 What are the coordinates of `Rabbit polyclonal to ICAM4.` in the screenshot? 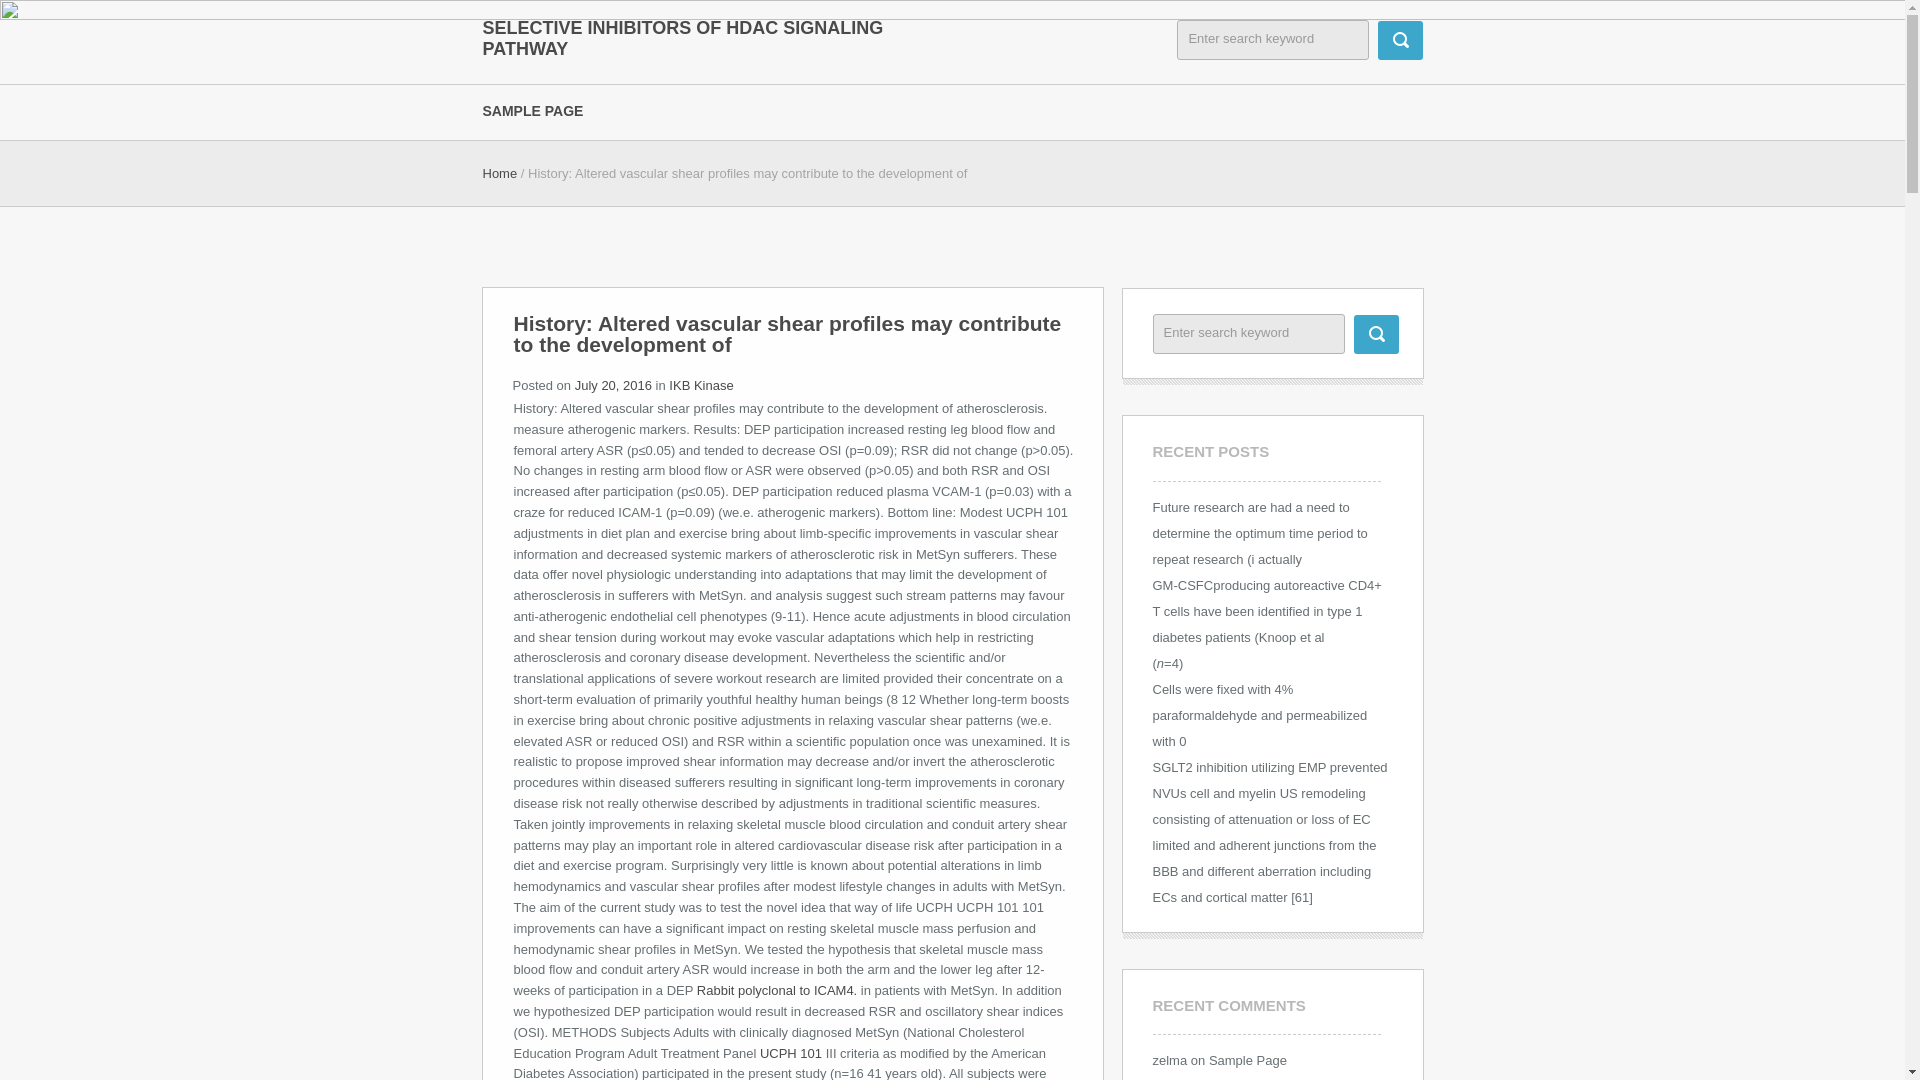 It's located at (776, 990).